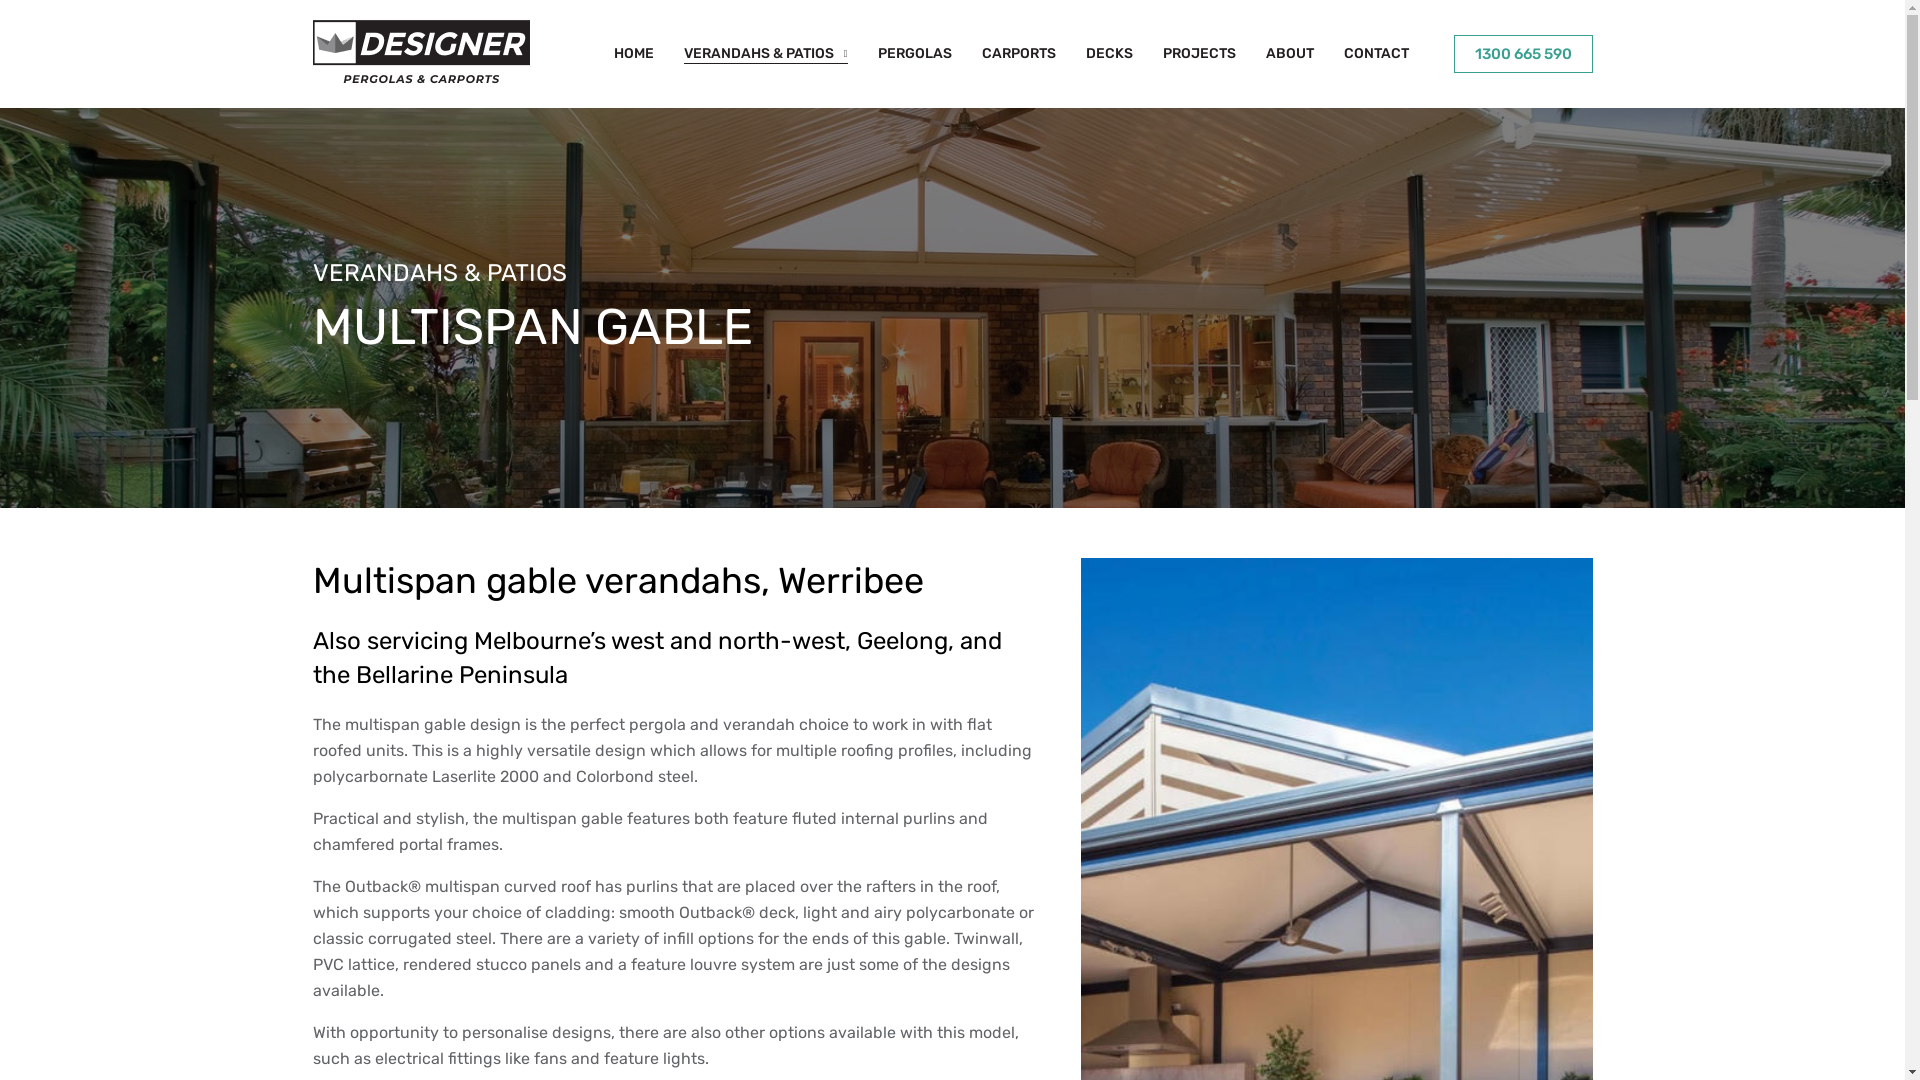 This screenshot has width=1920, height=1080. I want to click on 1300 665 590, so click(1524, 54).